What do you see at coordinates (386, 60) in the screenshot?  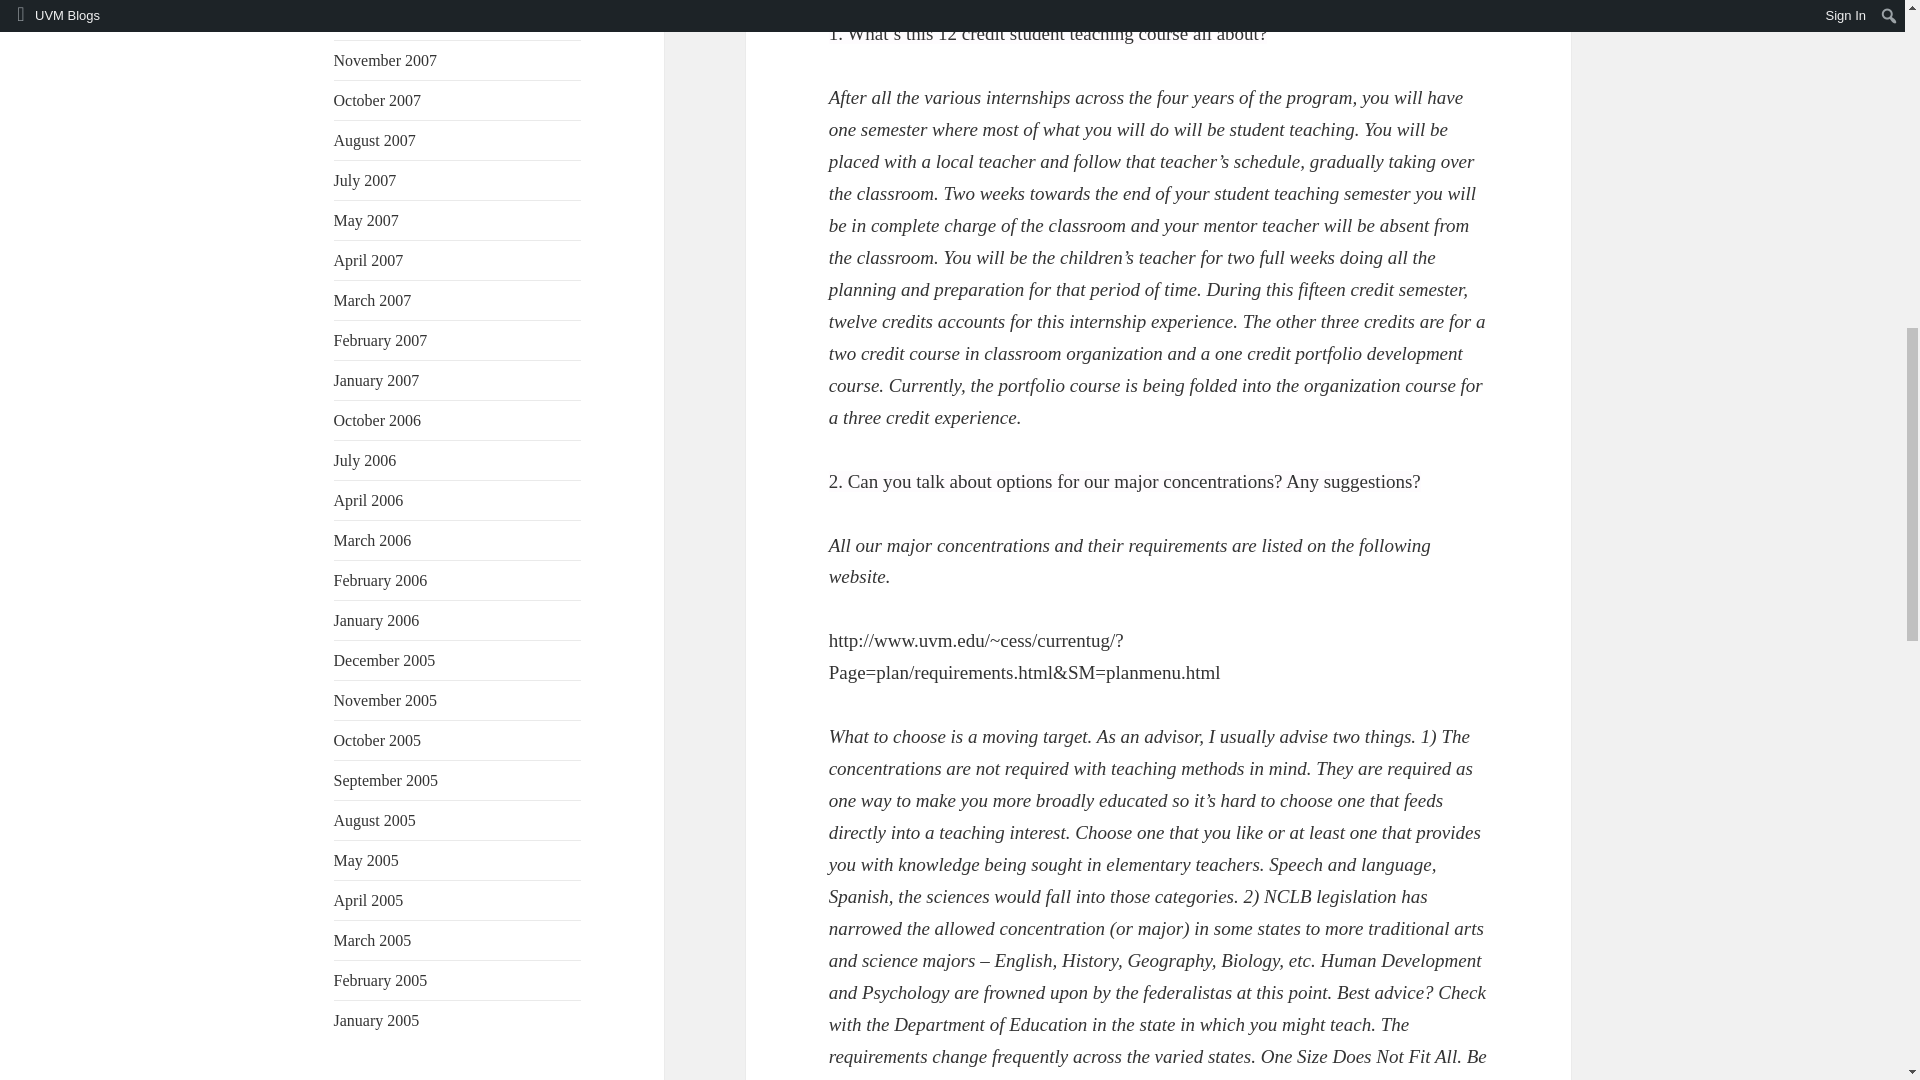 I see `November 2007` at bounding box center [386, 60].